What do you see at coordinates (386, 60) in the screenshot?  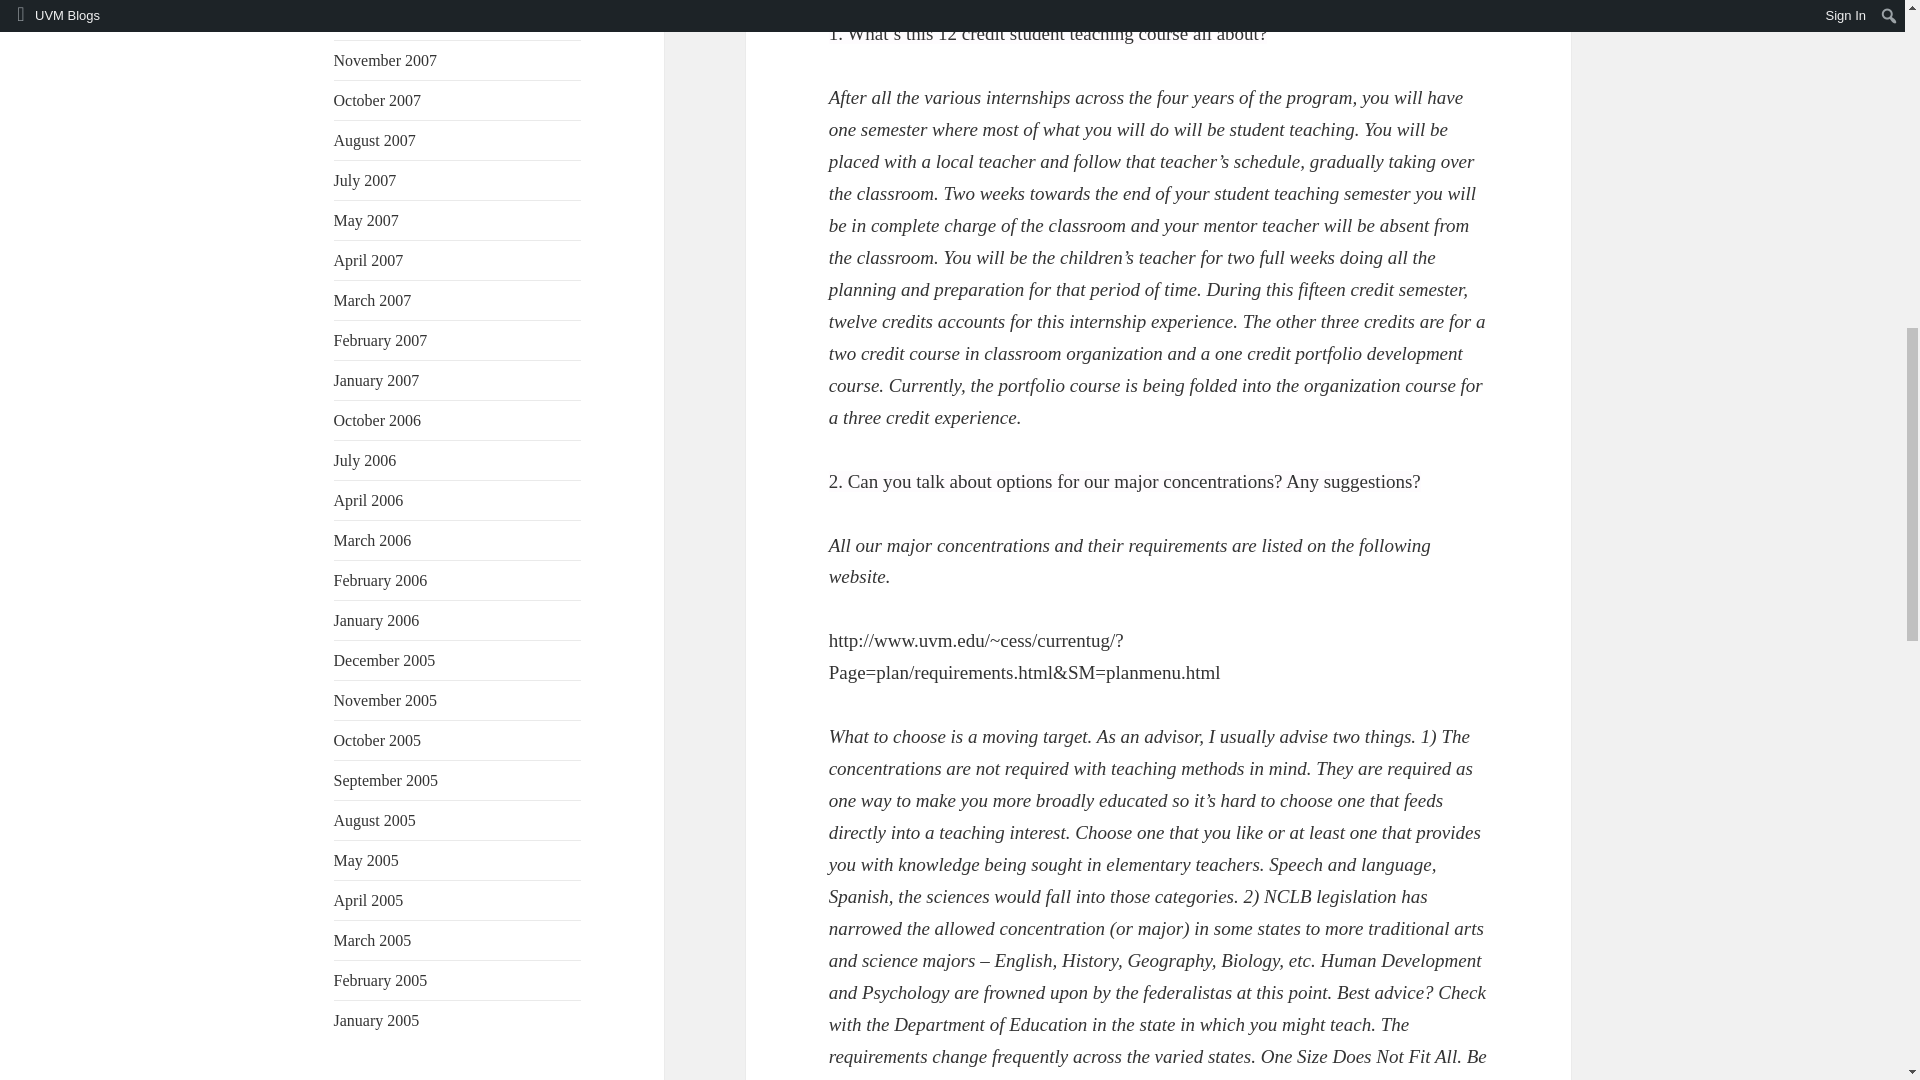 I see `November 2007` at bounding box center [386, 60].